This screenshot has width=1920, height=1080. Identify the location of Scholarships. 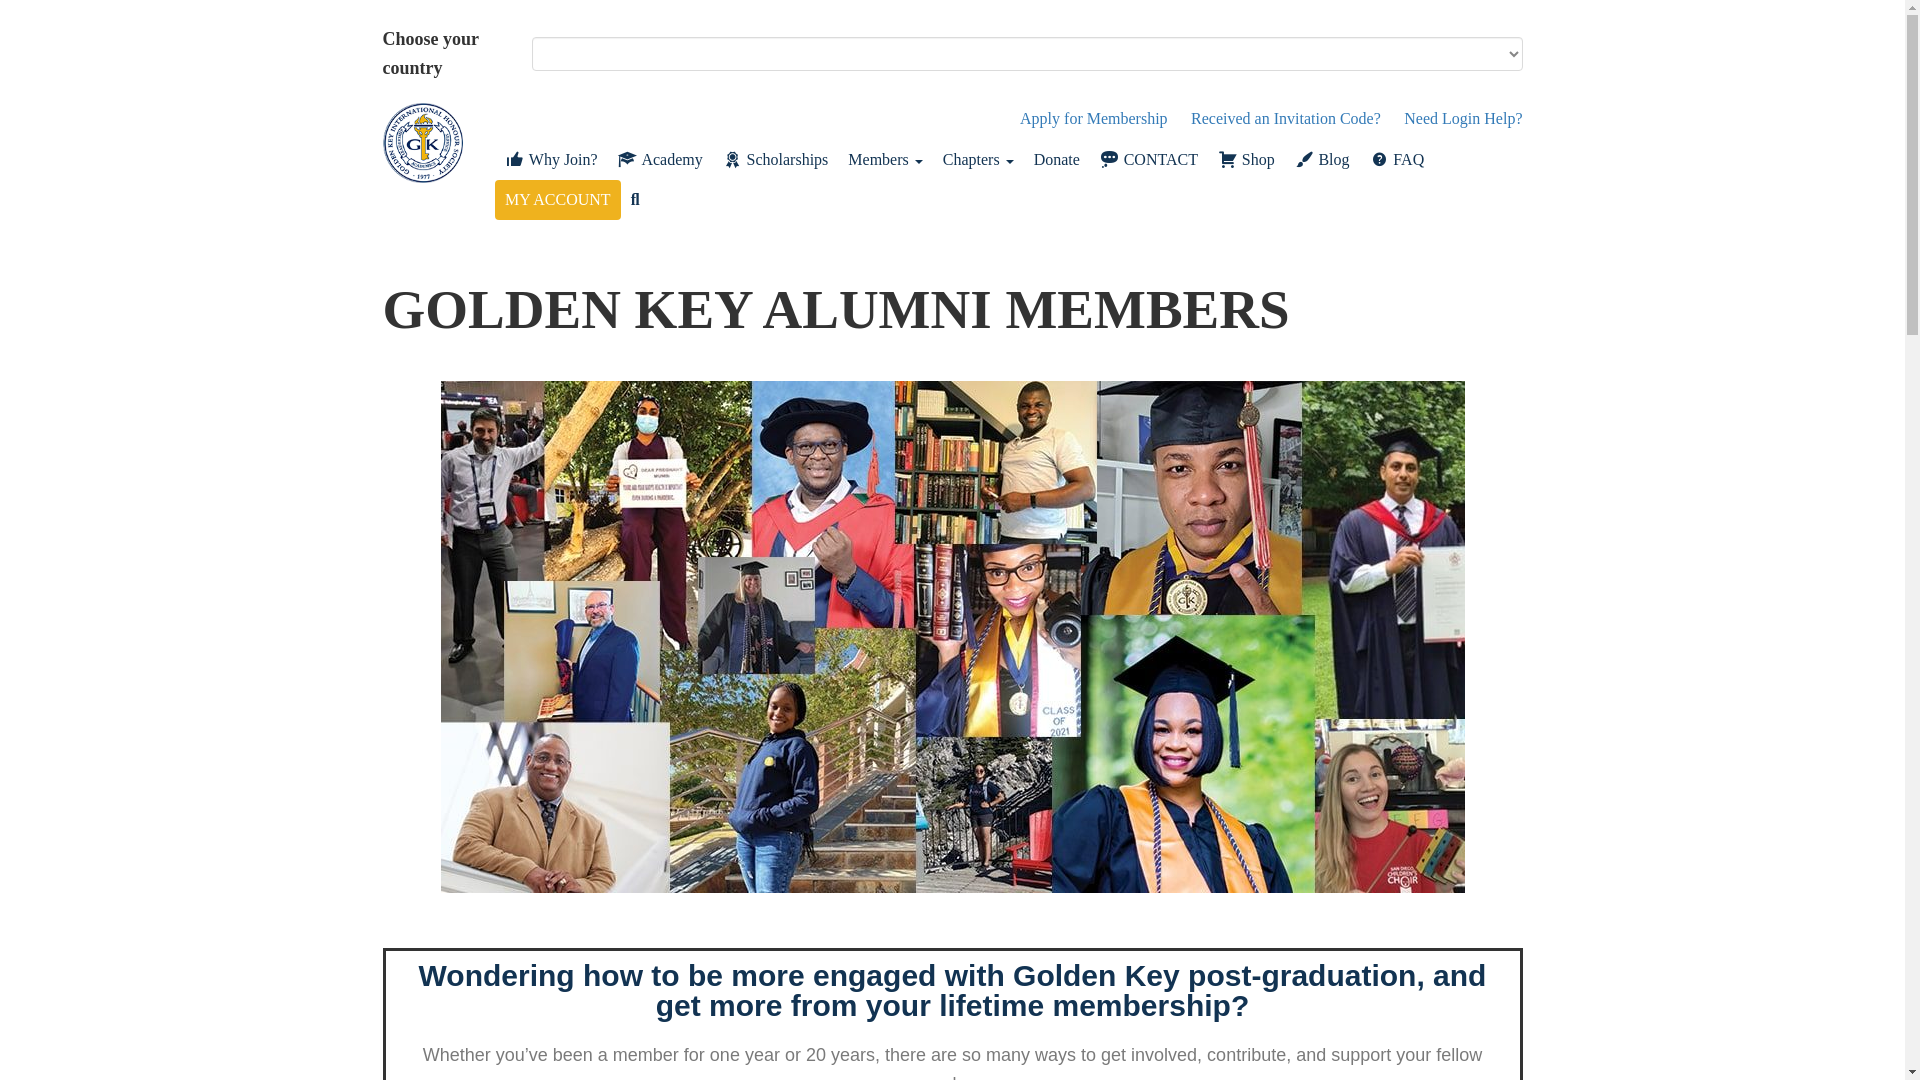
(776, 160).